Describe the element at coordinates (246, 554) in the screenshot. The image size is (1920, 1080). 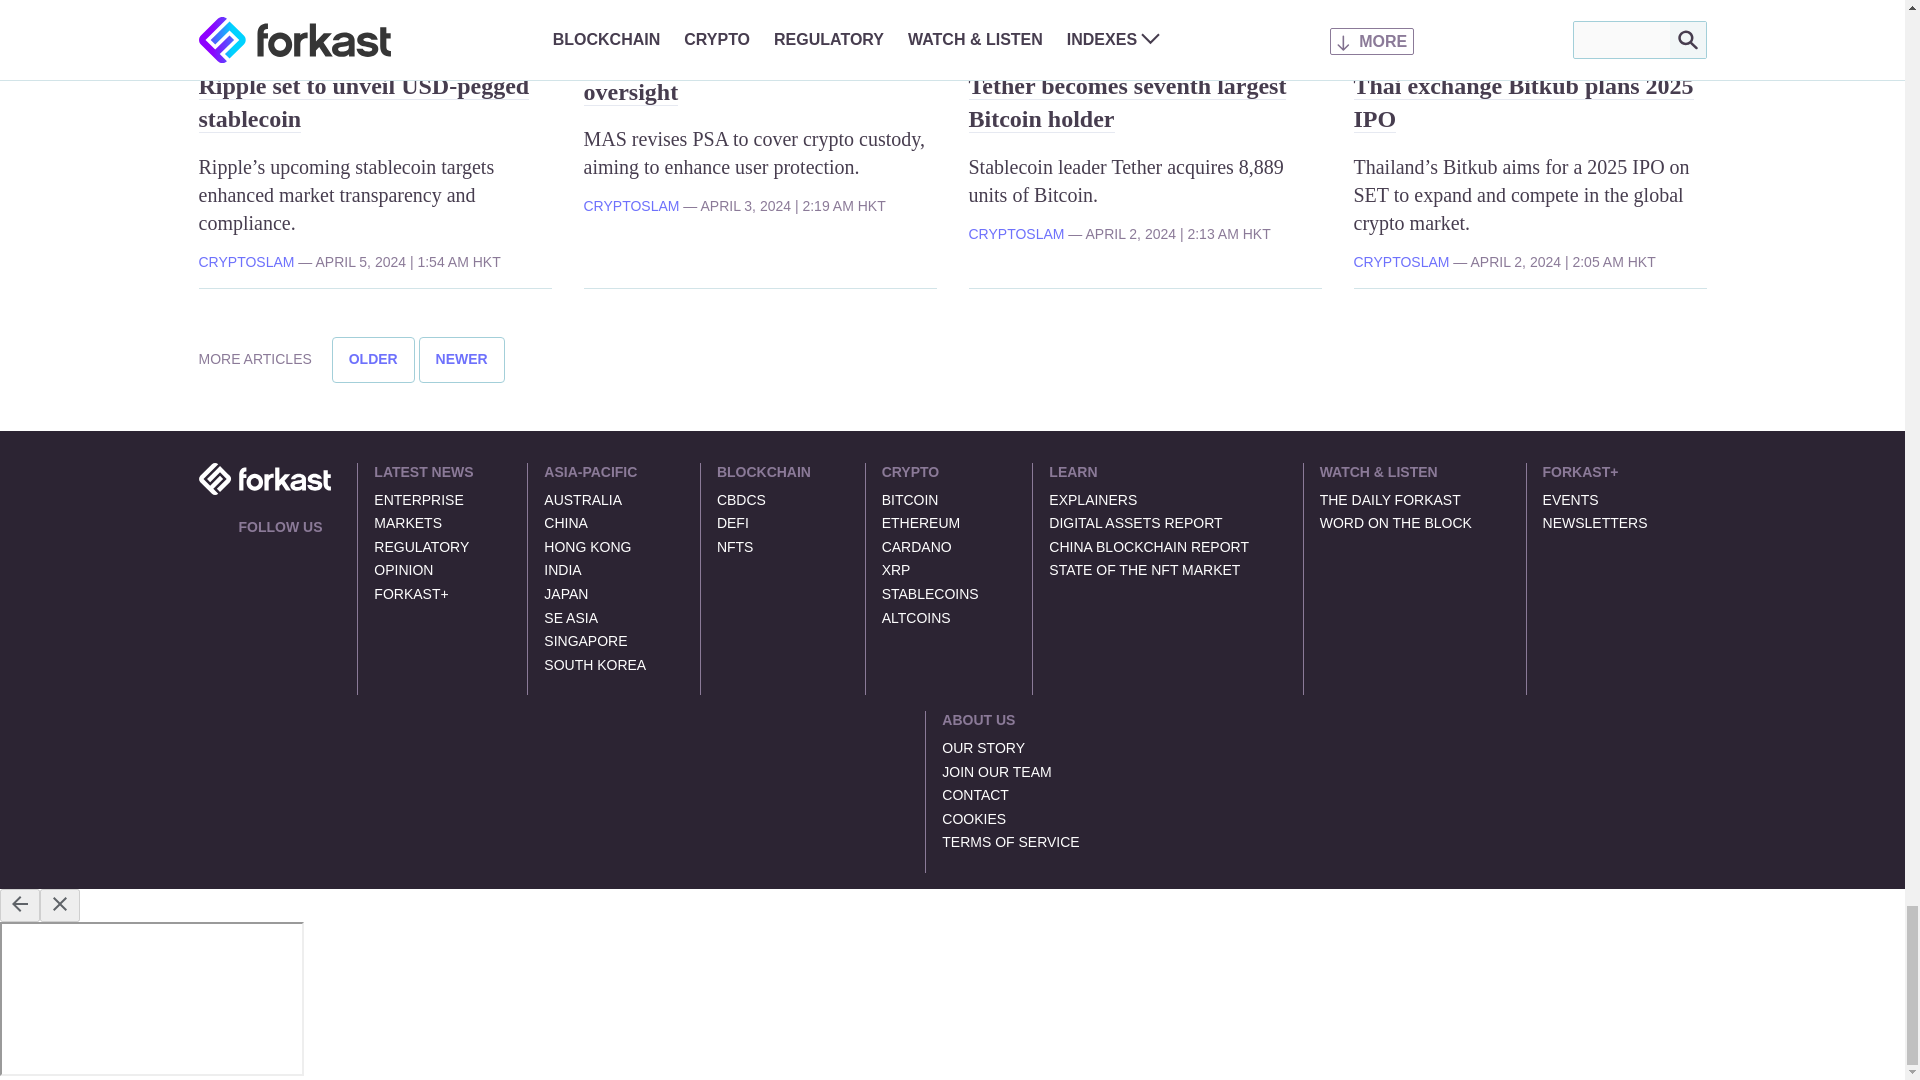
I see `Forkast's profile on Twitter` at that location.